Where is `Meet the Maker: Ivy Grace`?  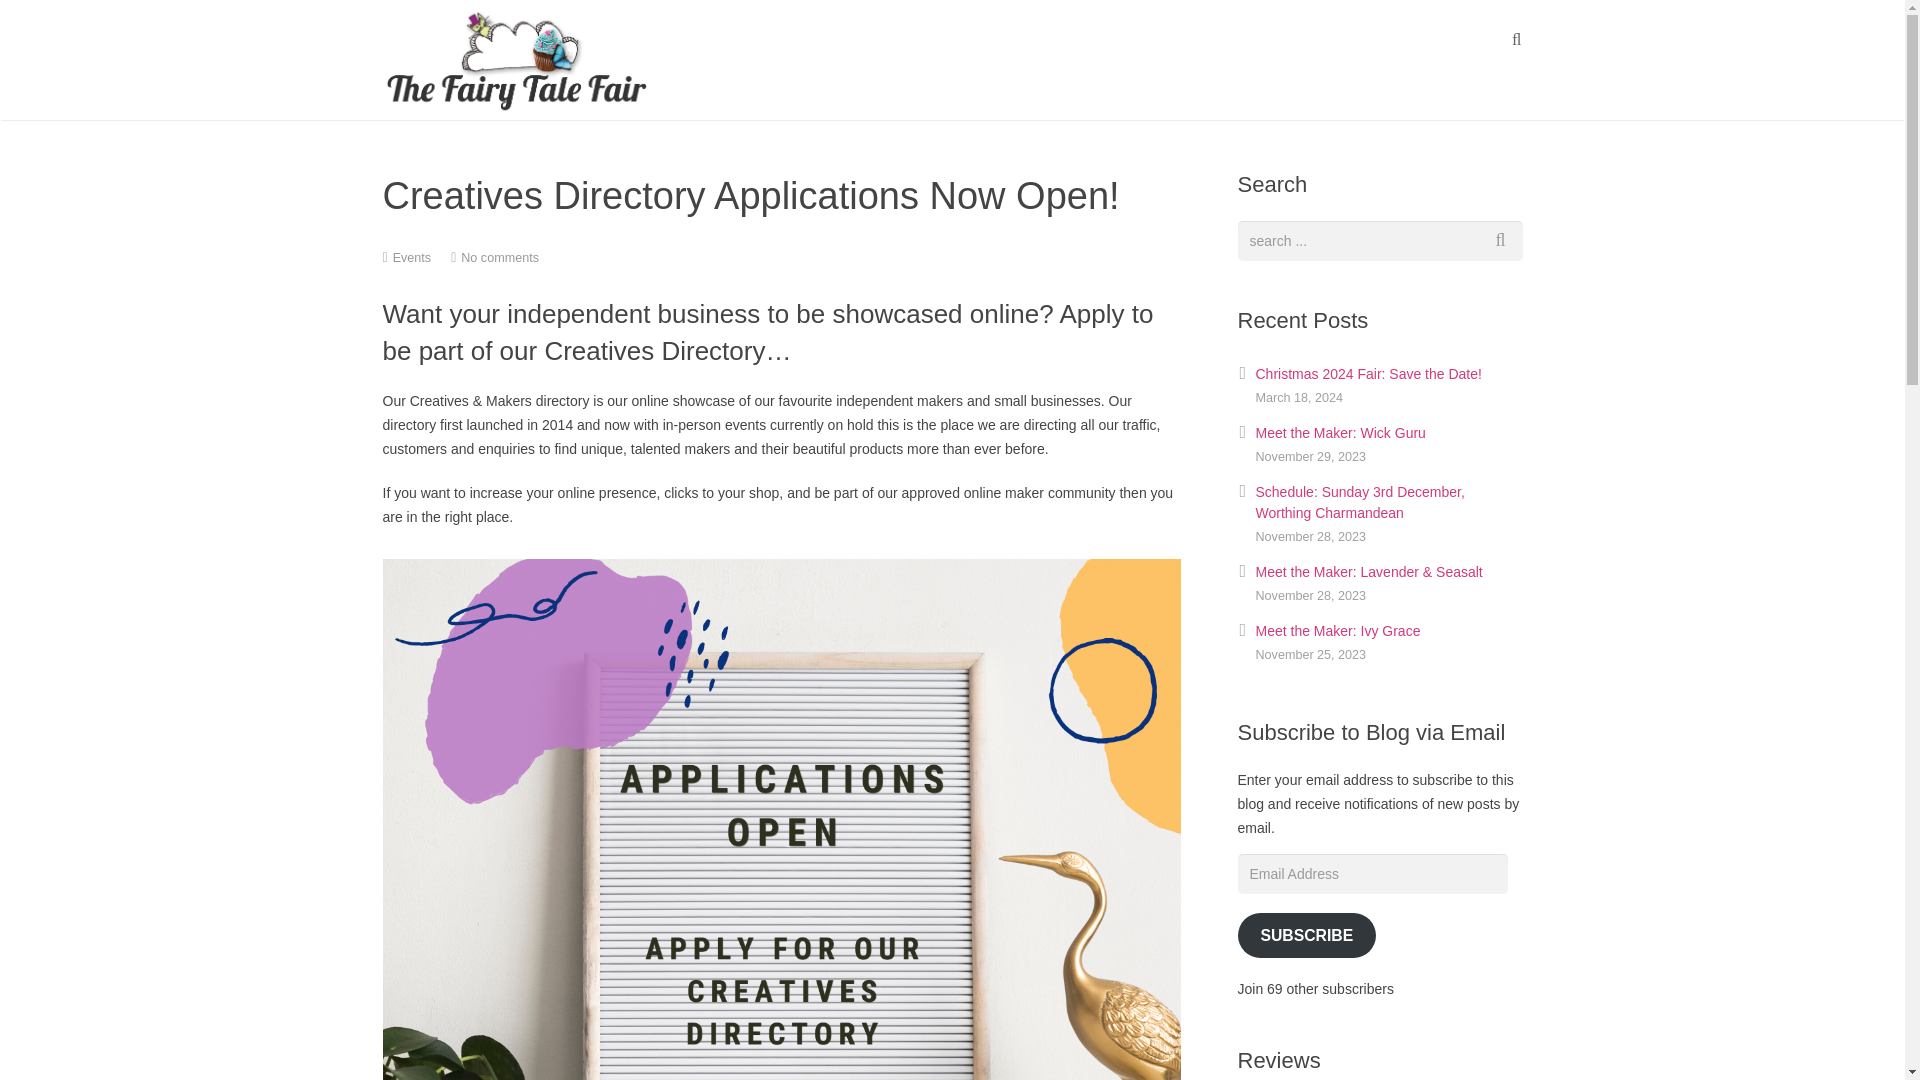 Meet the Maker: Ivy Grace is located at coordinates (1338, 631).